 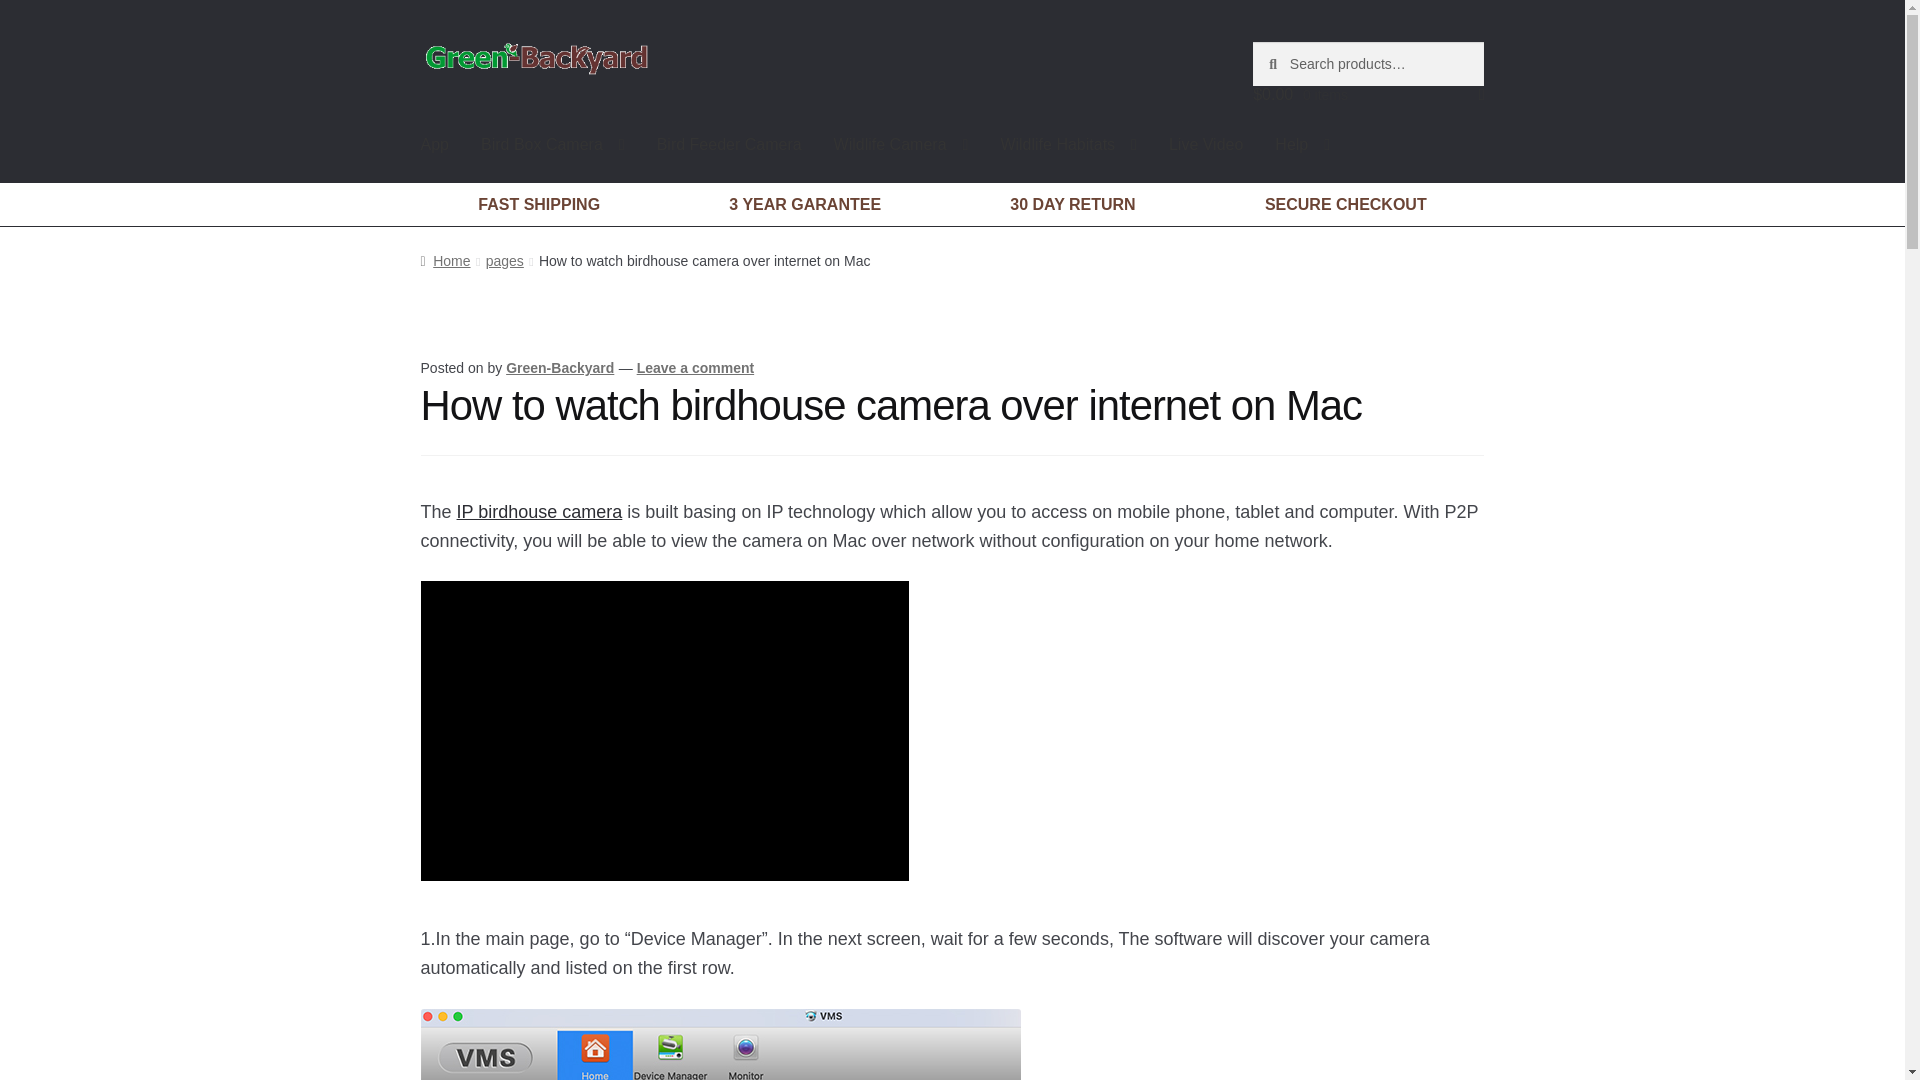 What do you see at coordinates (1206, 144) in the screenshot?
I see `Live Video` at bounding box center [1206, 144].